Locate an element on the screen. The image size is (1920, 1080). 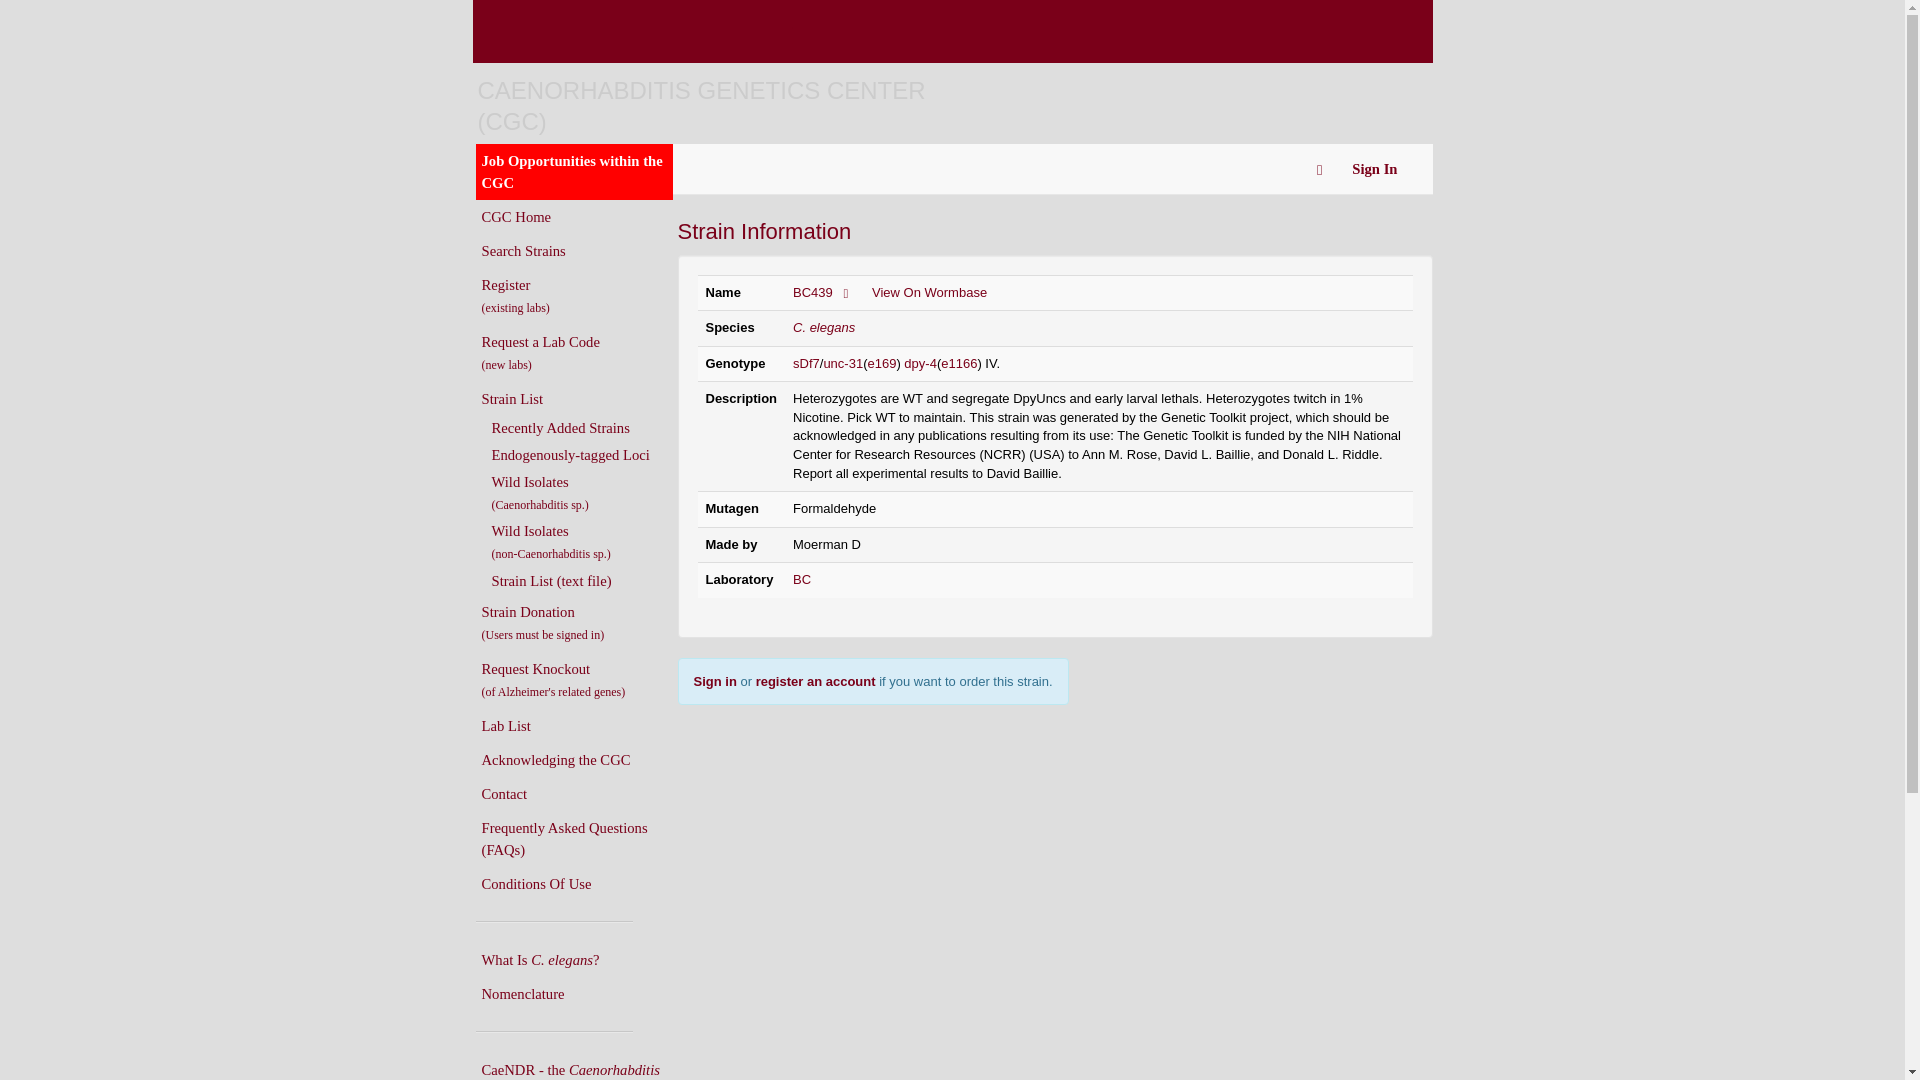
Strain List is located at coordinates (574, 398).